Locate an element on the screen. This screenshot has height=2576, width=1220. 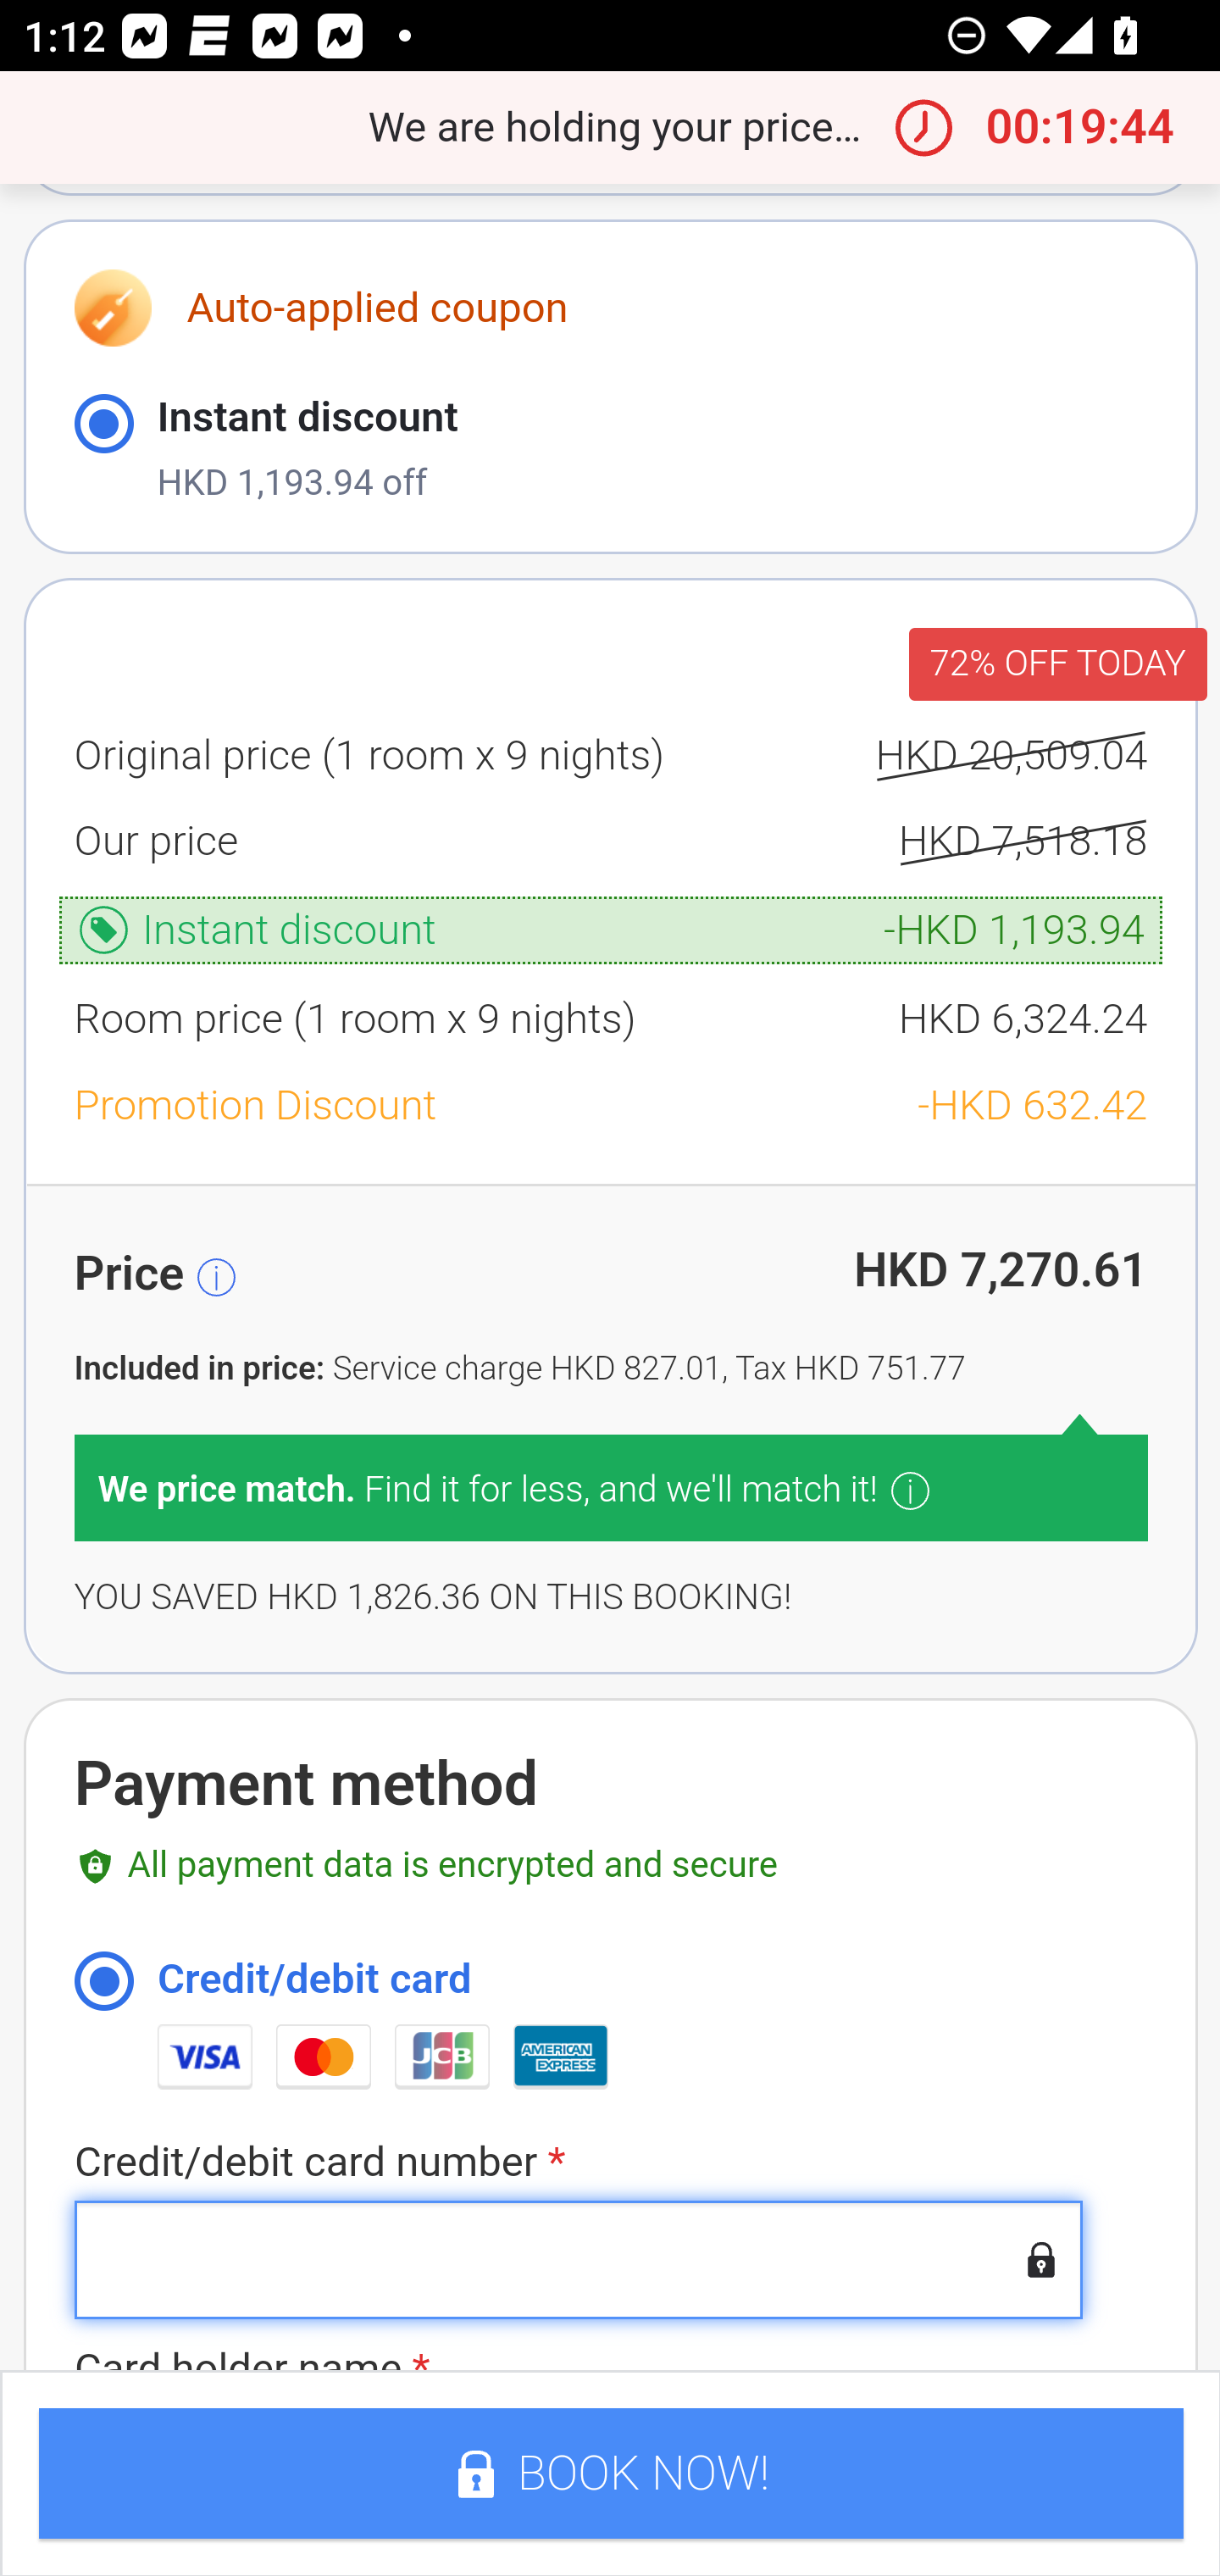
Credit/debit card is located at coordinates (103, 1983).